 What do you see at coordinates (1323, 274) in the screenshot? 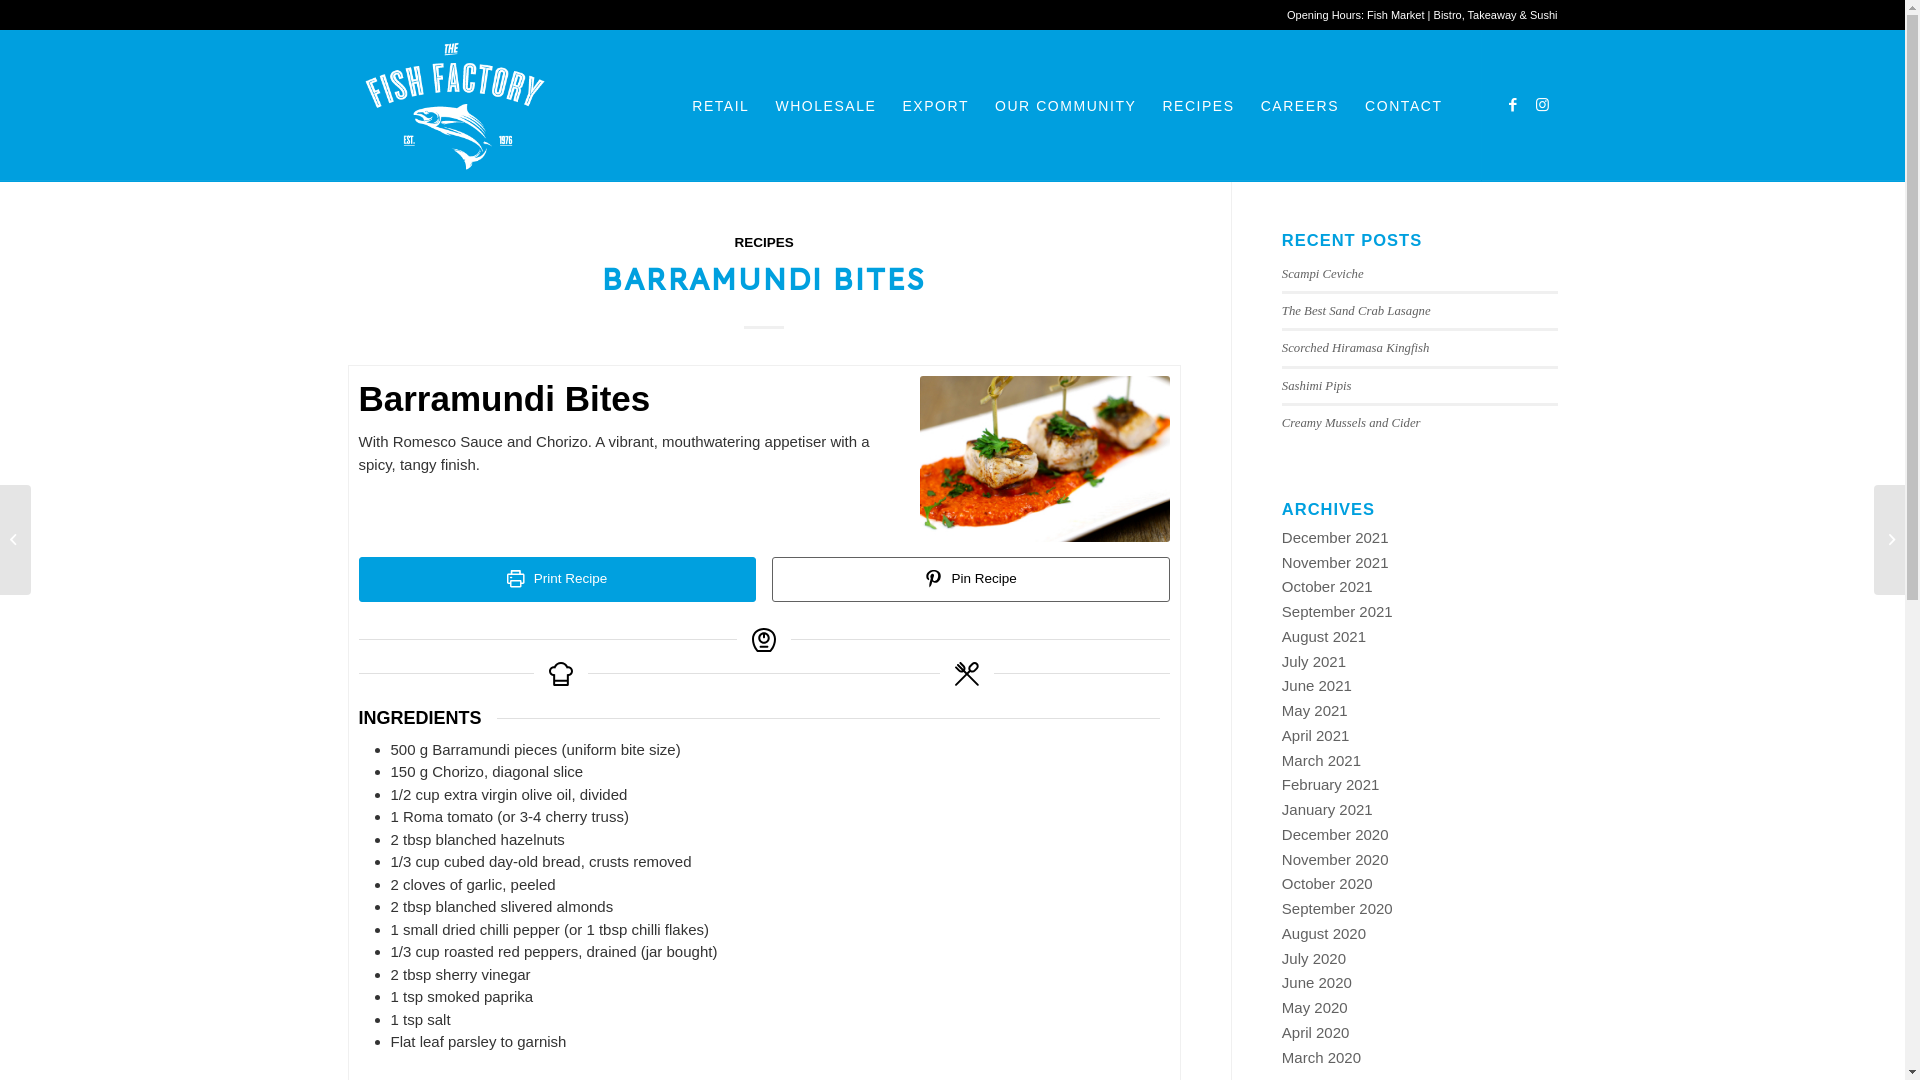
I see `Scampi Ceviche` at bounding box center [1323, 274].